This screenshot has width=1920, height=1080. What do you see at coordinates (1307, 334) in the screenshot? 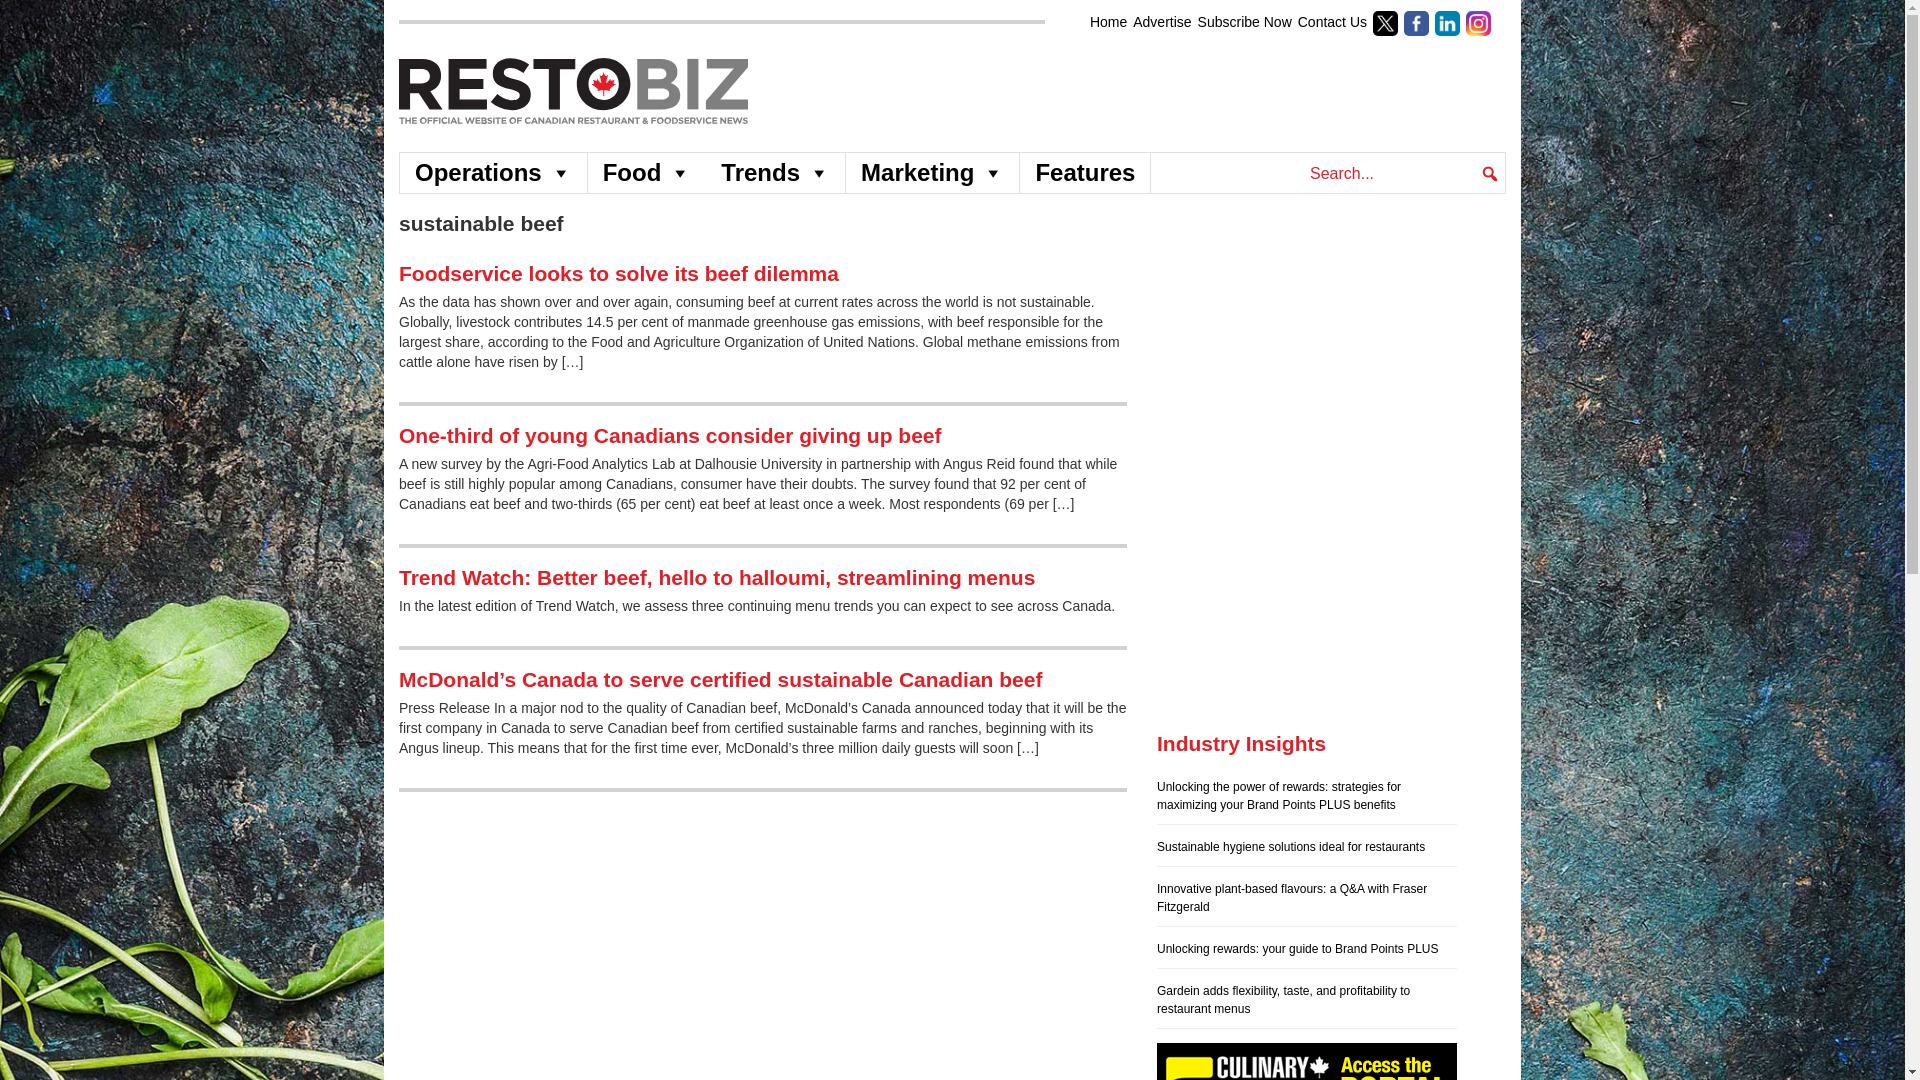
I see `3rd party ad content` at bounding box center [1307, 334].